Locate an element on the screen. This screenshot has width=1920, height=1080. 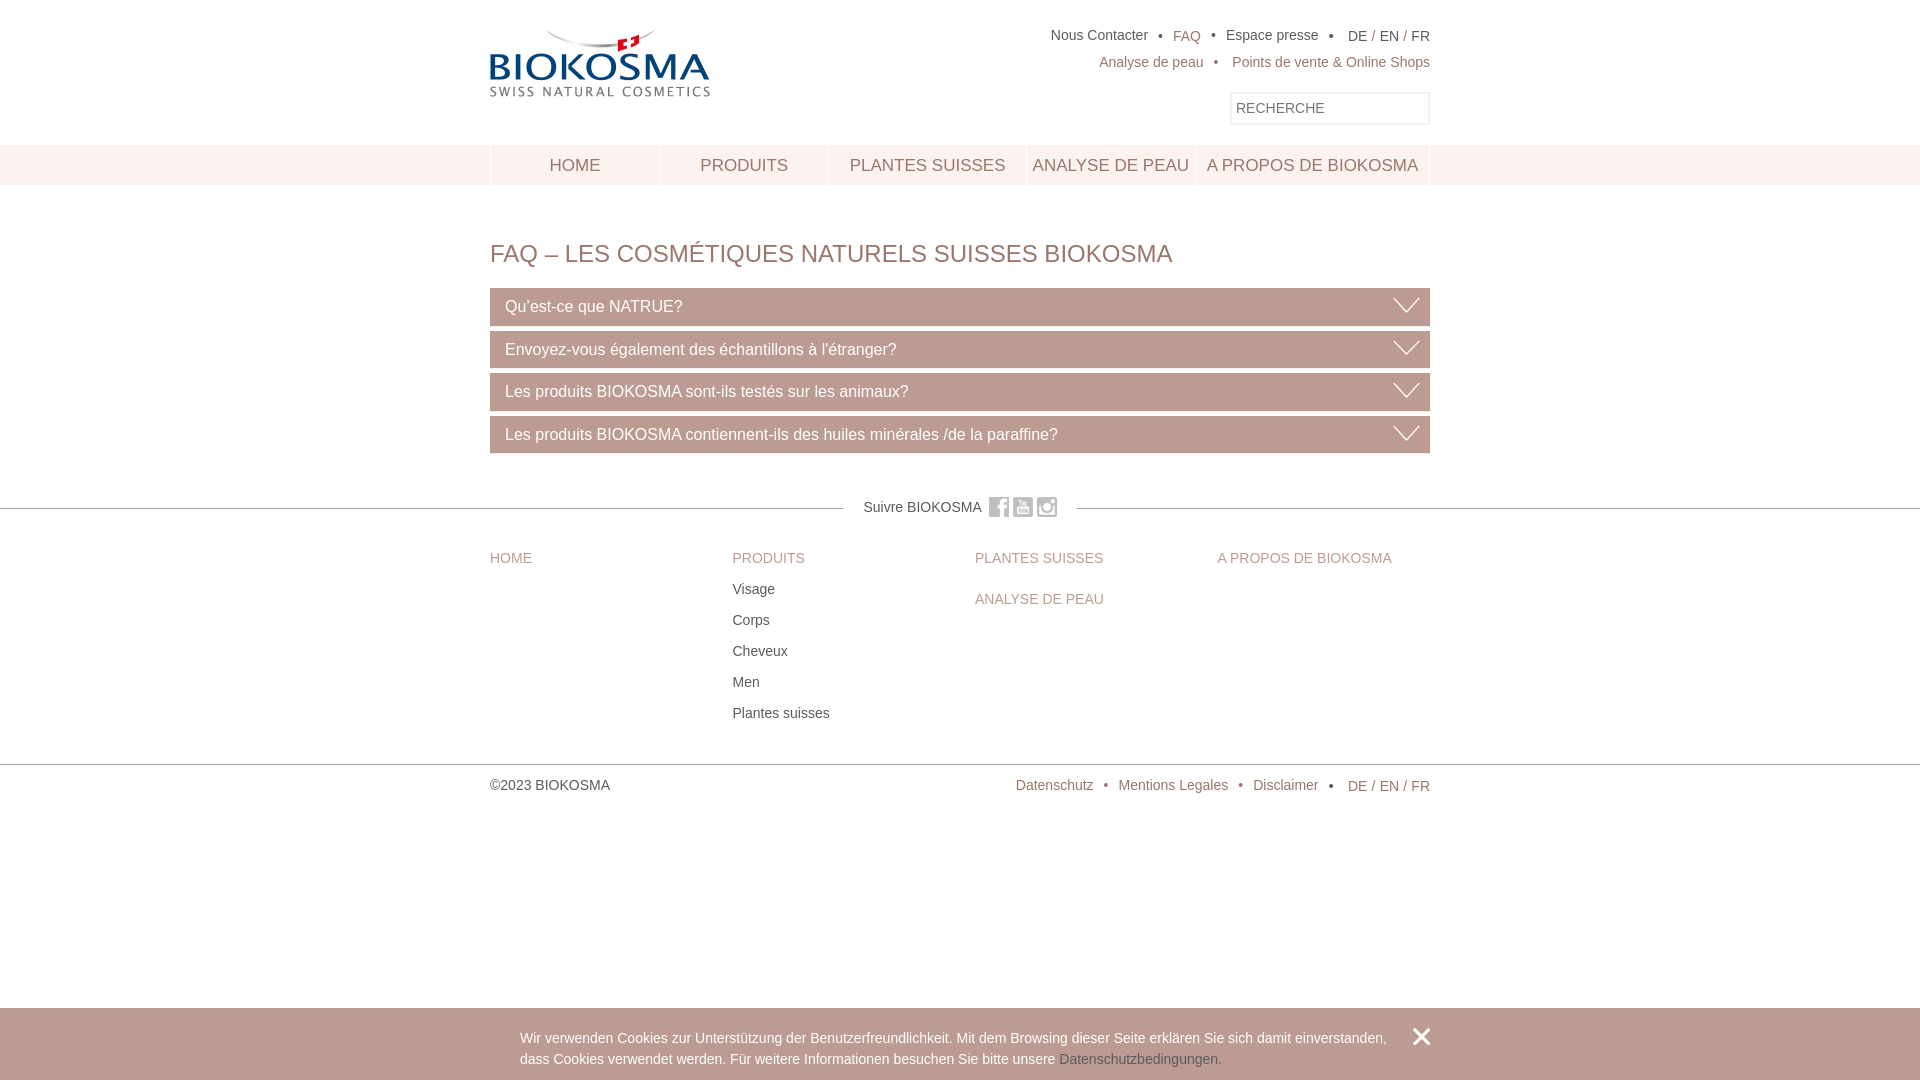
Corps is located at coordinates (750, 620).